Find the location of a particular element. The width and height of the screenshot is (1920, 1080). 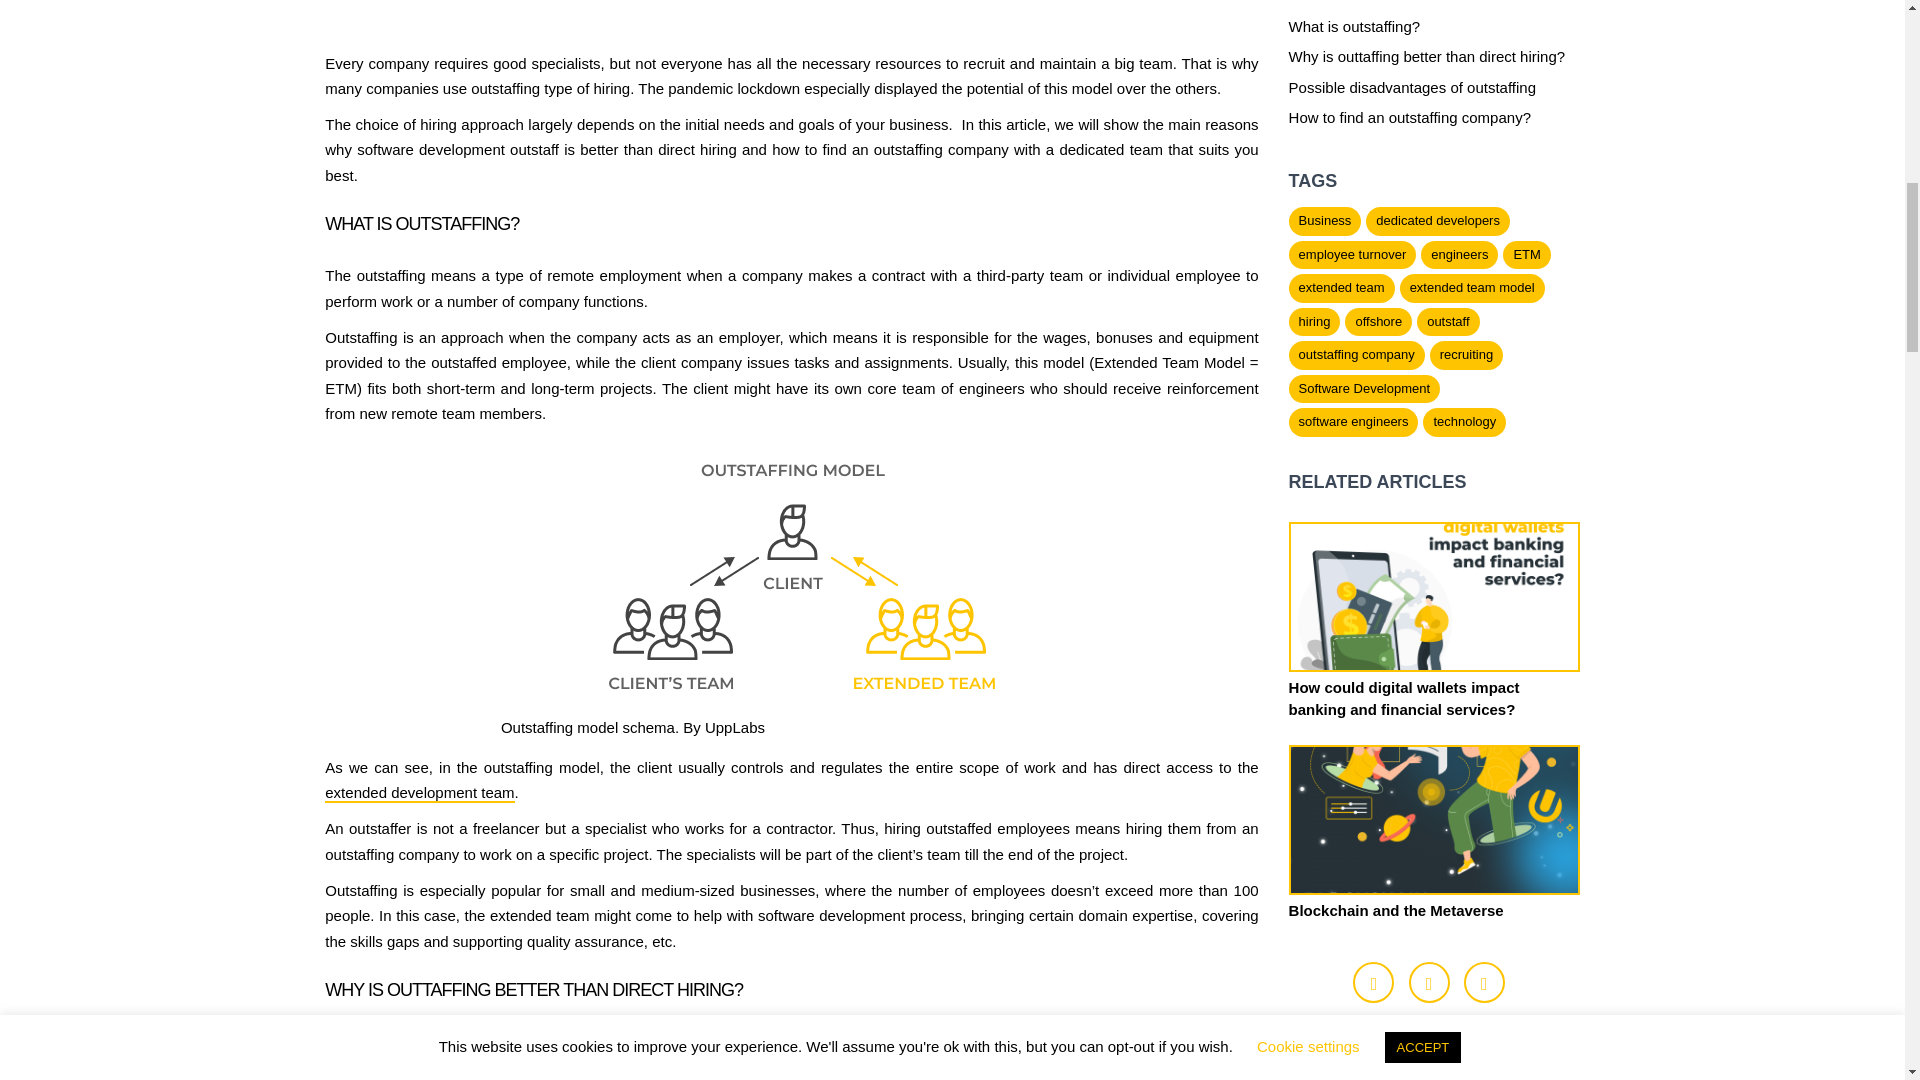

outstaffing company is located at coordinates (1356, 356).